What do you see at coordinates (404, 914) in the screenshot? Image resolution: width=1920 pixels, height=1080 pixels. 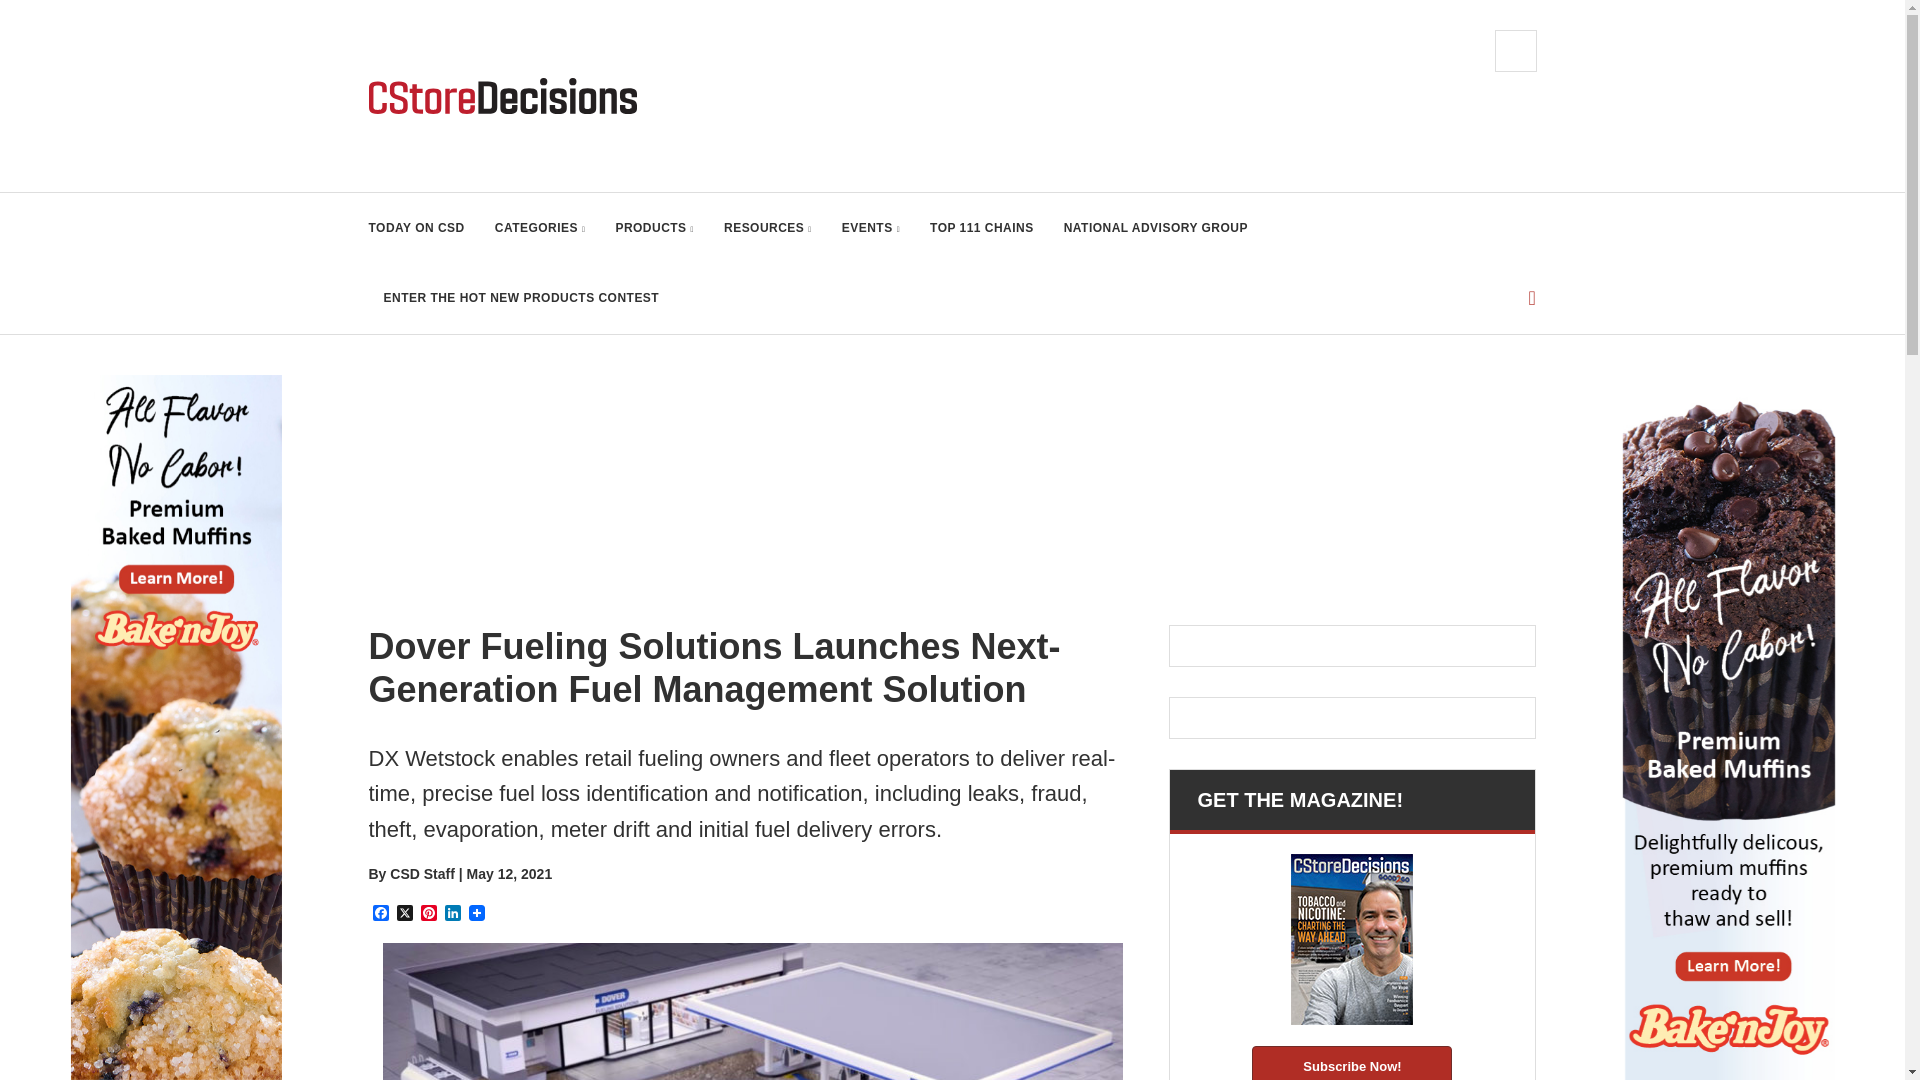 I see `X` at bounding box center [404, 914].